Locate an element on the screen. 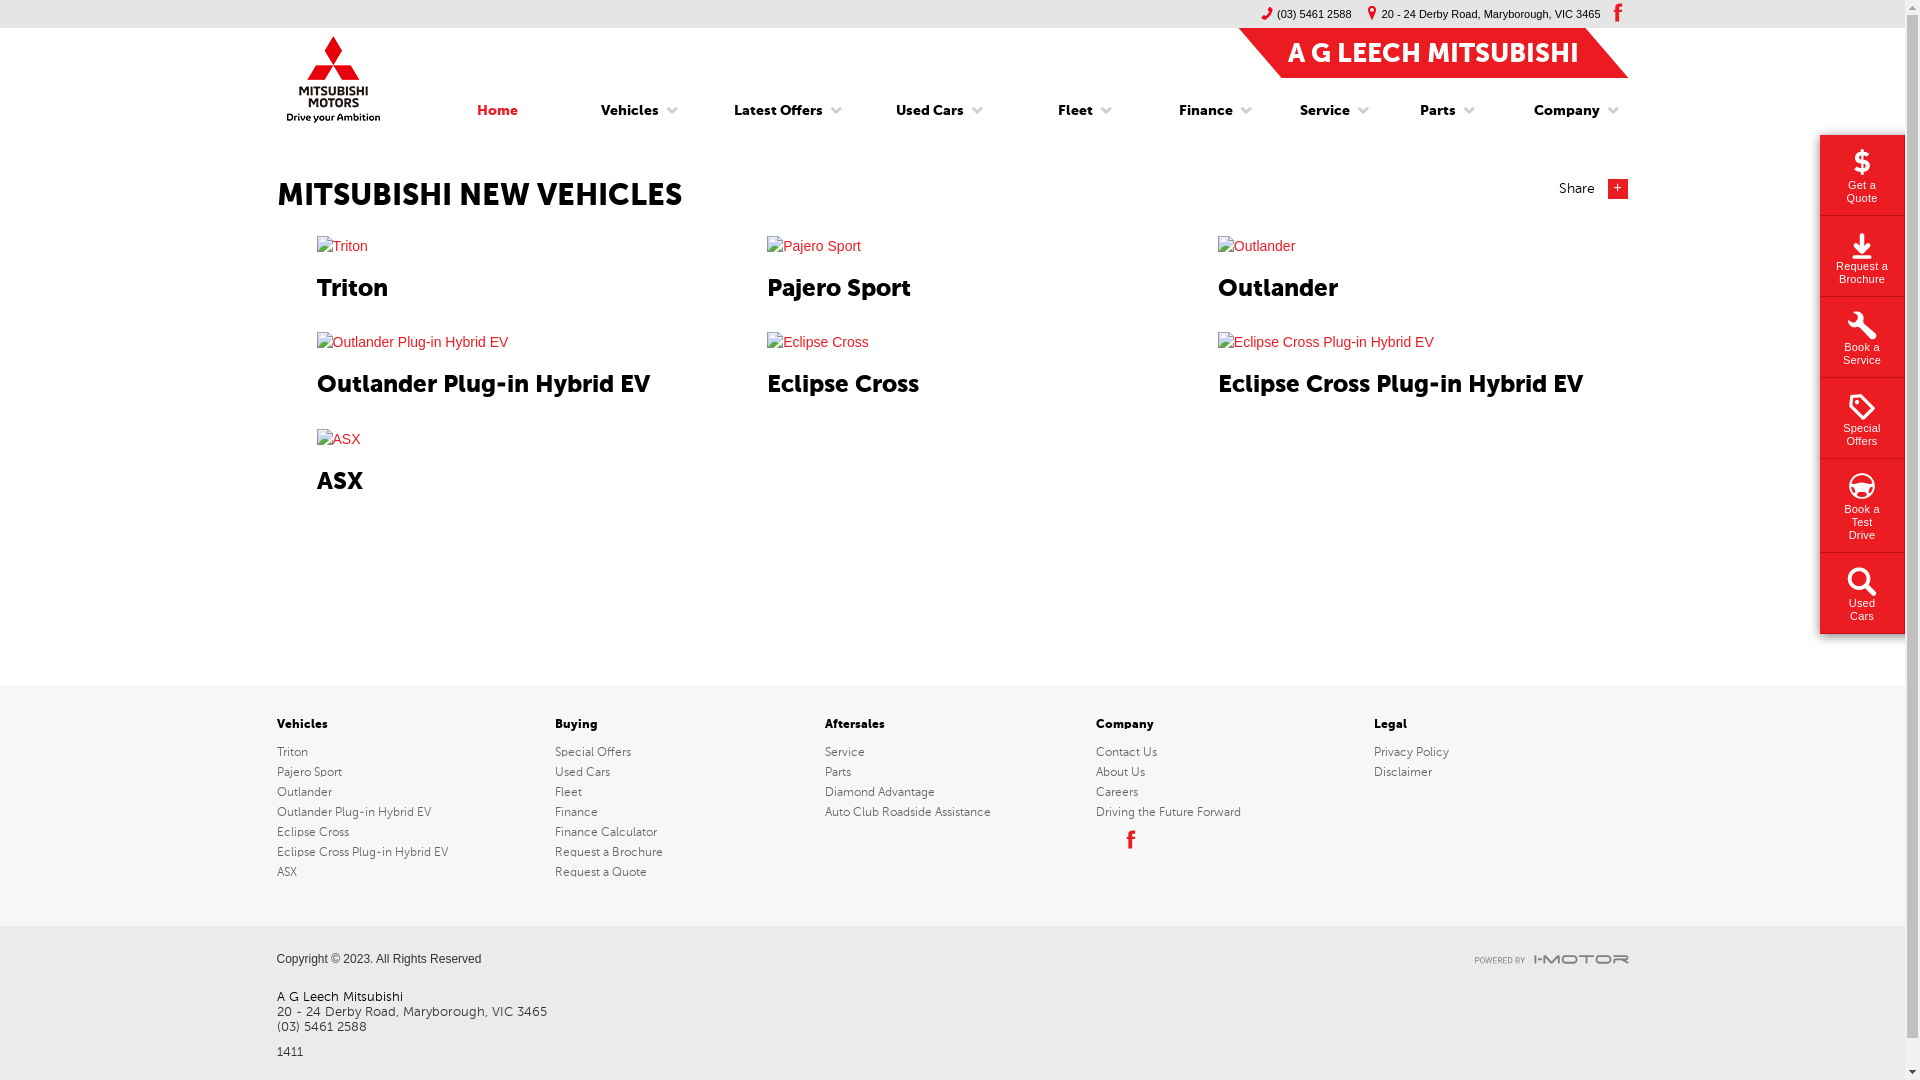  20 - 24 Derby Road, Maryborough, VIC 3465 is located at coordinates (1479, 14).